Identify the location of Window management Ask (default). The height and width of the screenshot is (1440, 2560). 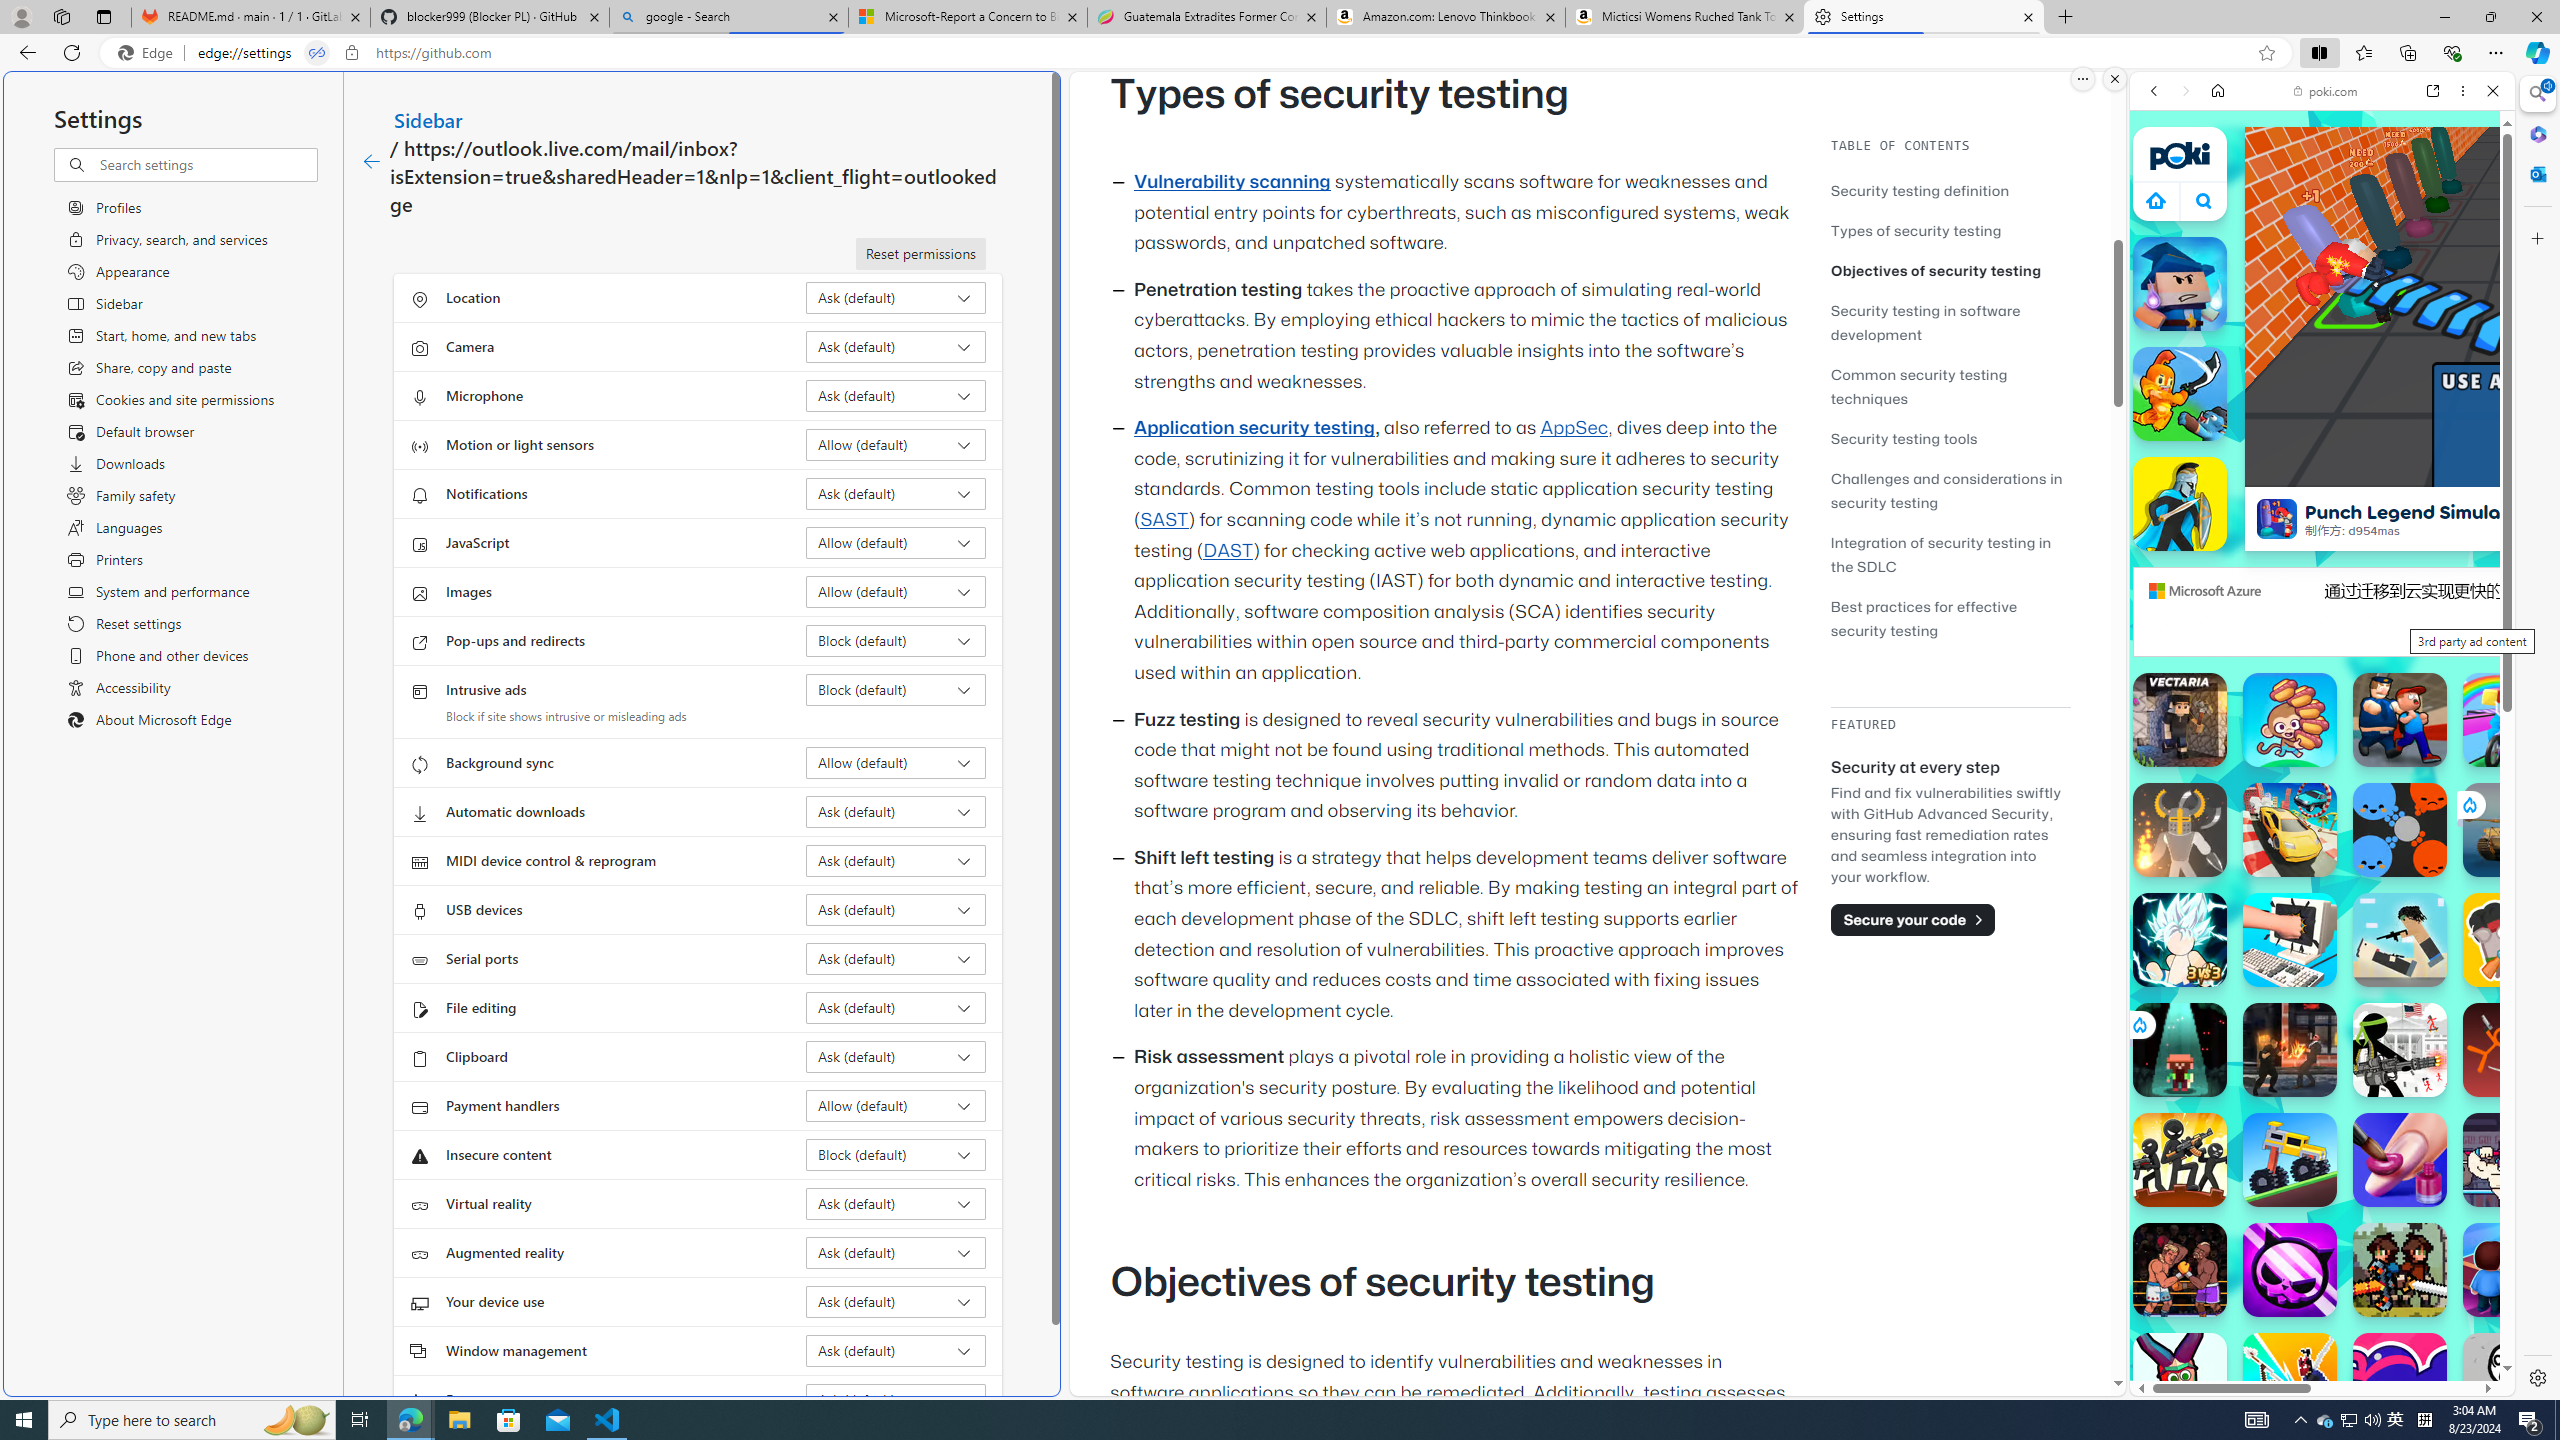
(896, 1350).